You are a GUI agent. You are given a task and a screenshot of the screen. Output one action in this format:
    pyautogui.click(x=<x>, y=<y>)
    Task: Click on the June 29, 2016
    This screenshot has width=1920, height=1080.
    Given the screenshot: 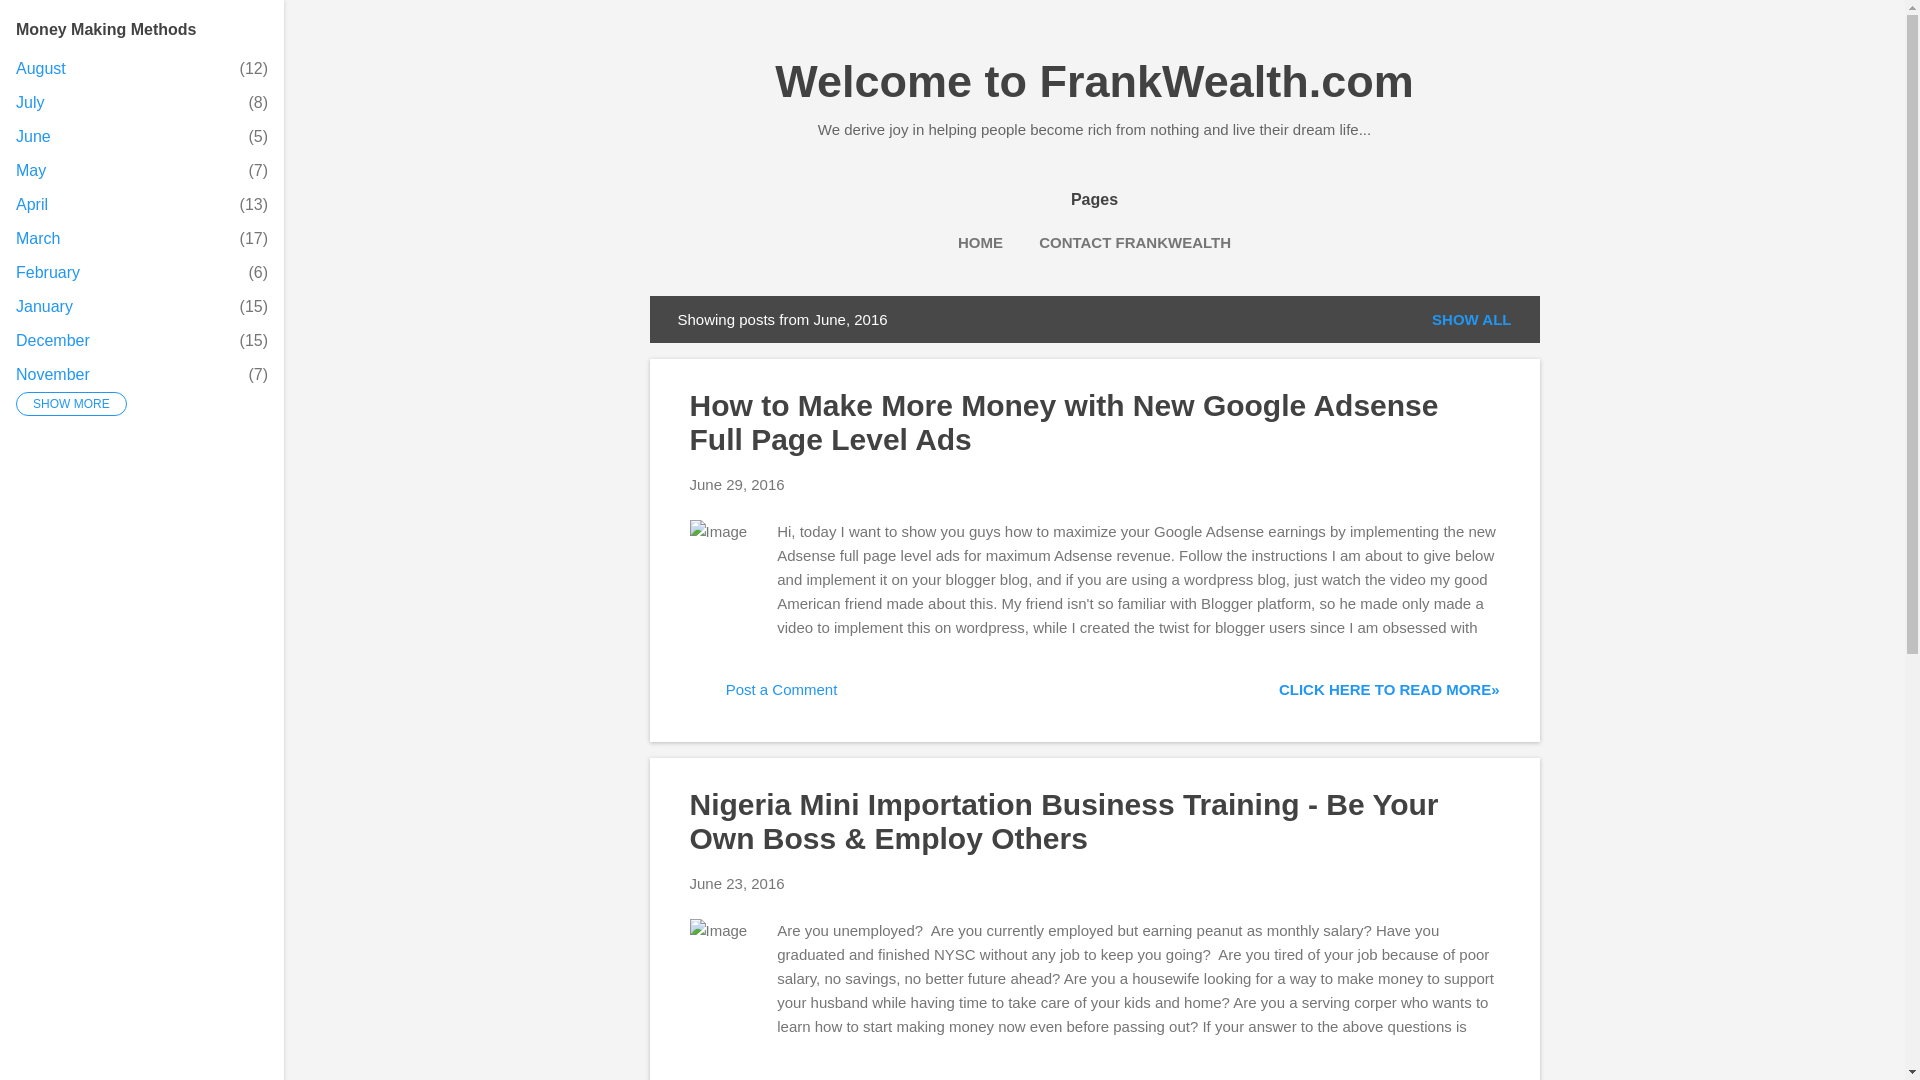 What is the action you would take?
    pyautogui.click(x=48, y=272)
    